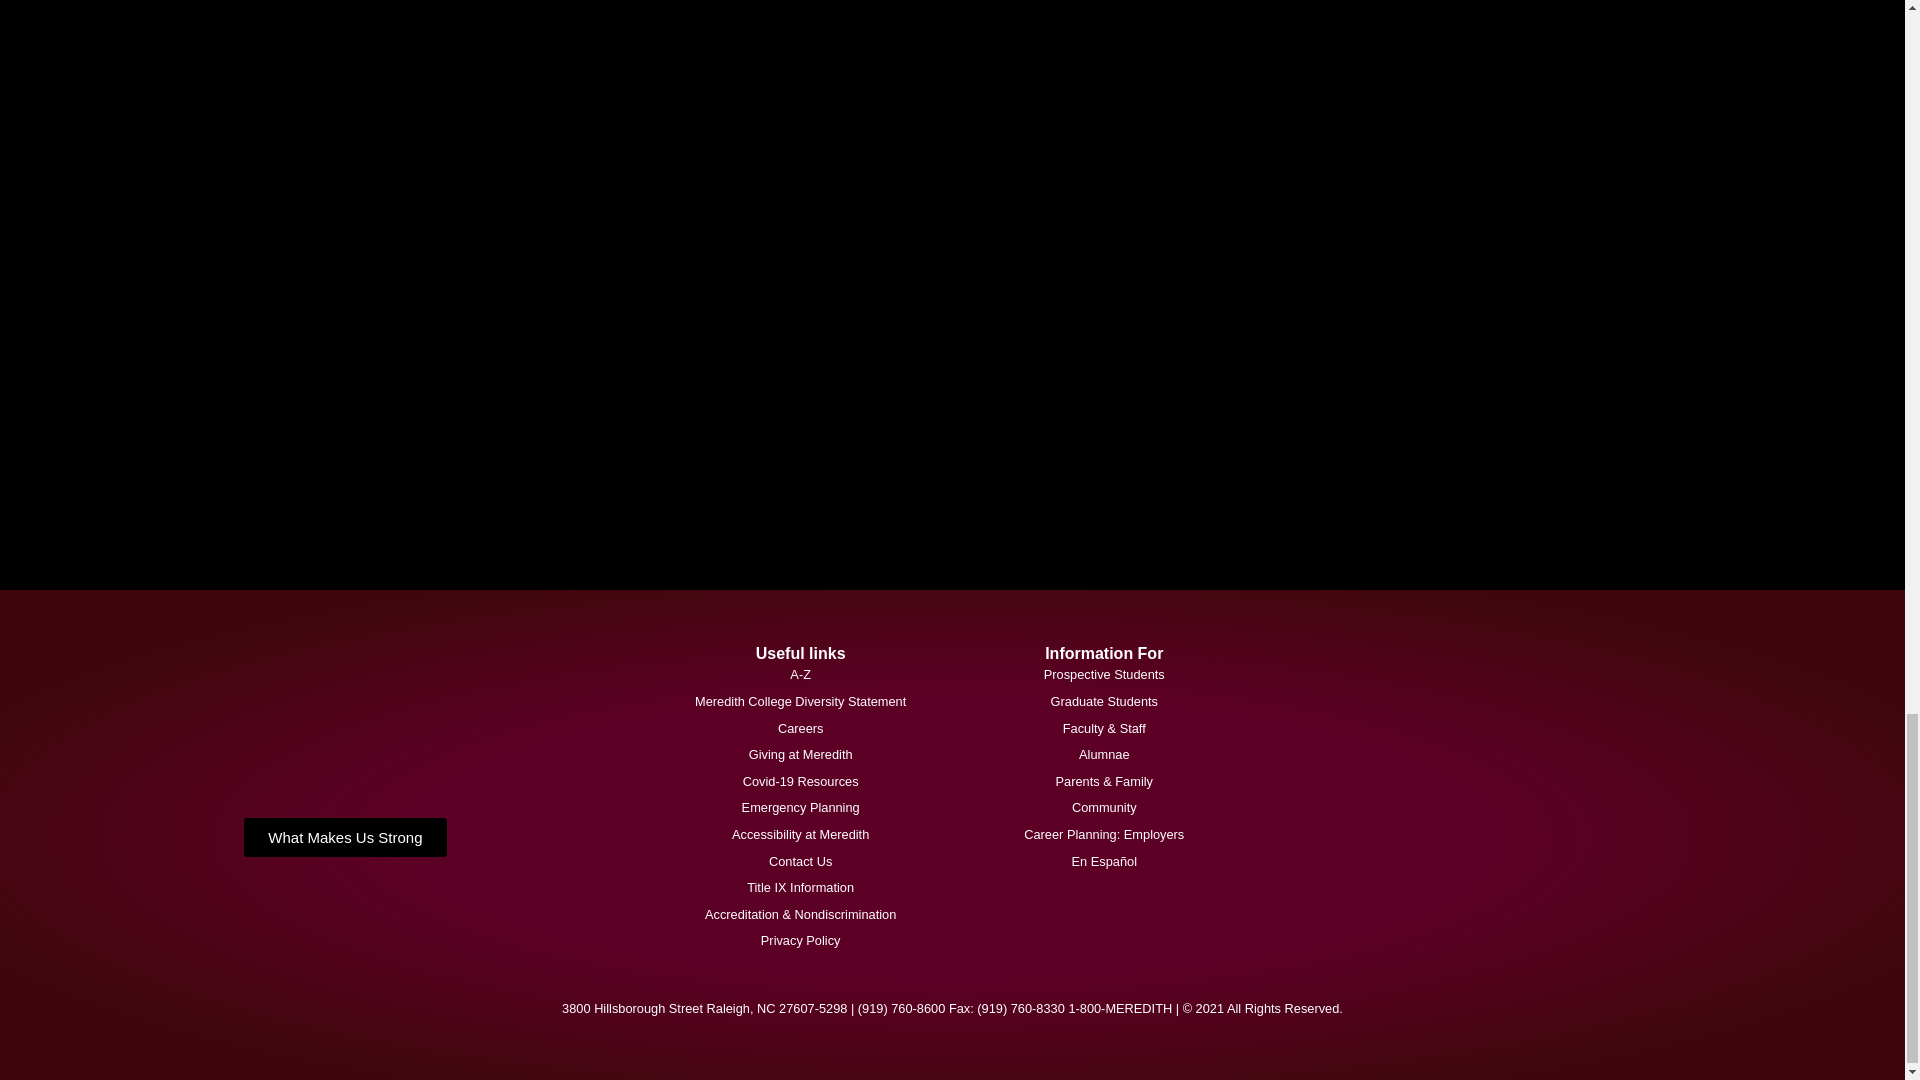 Image resolution: width=1920 pixels, height=1080 pixels. What do you see at coordinates (746, 24) in the screenshot?
I see `fi-social-facebook-rev` at bounding box center [746, 24].